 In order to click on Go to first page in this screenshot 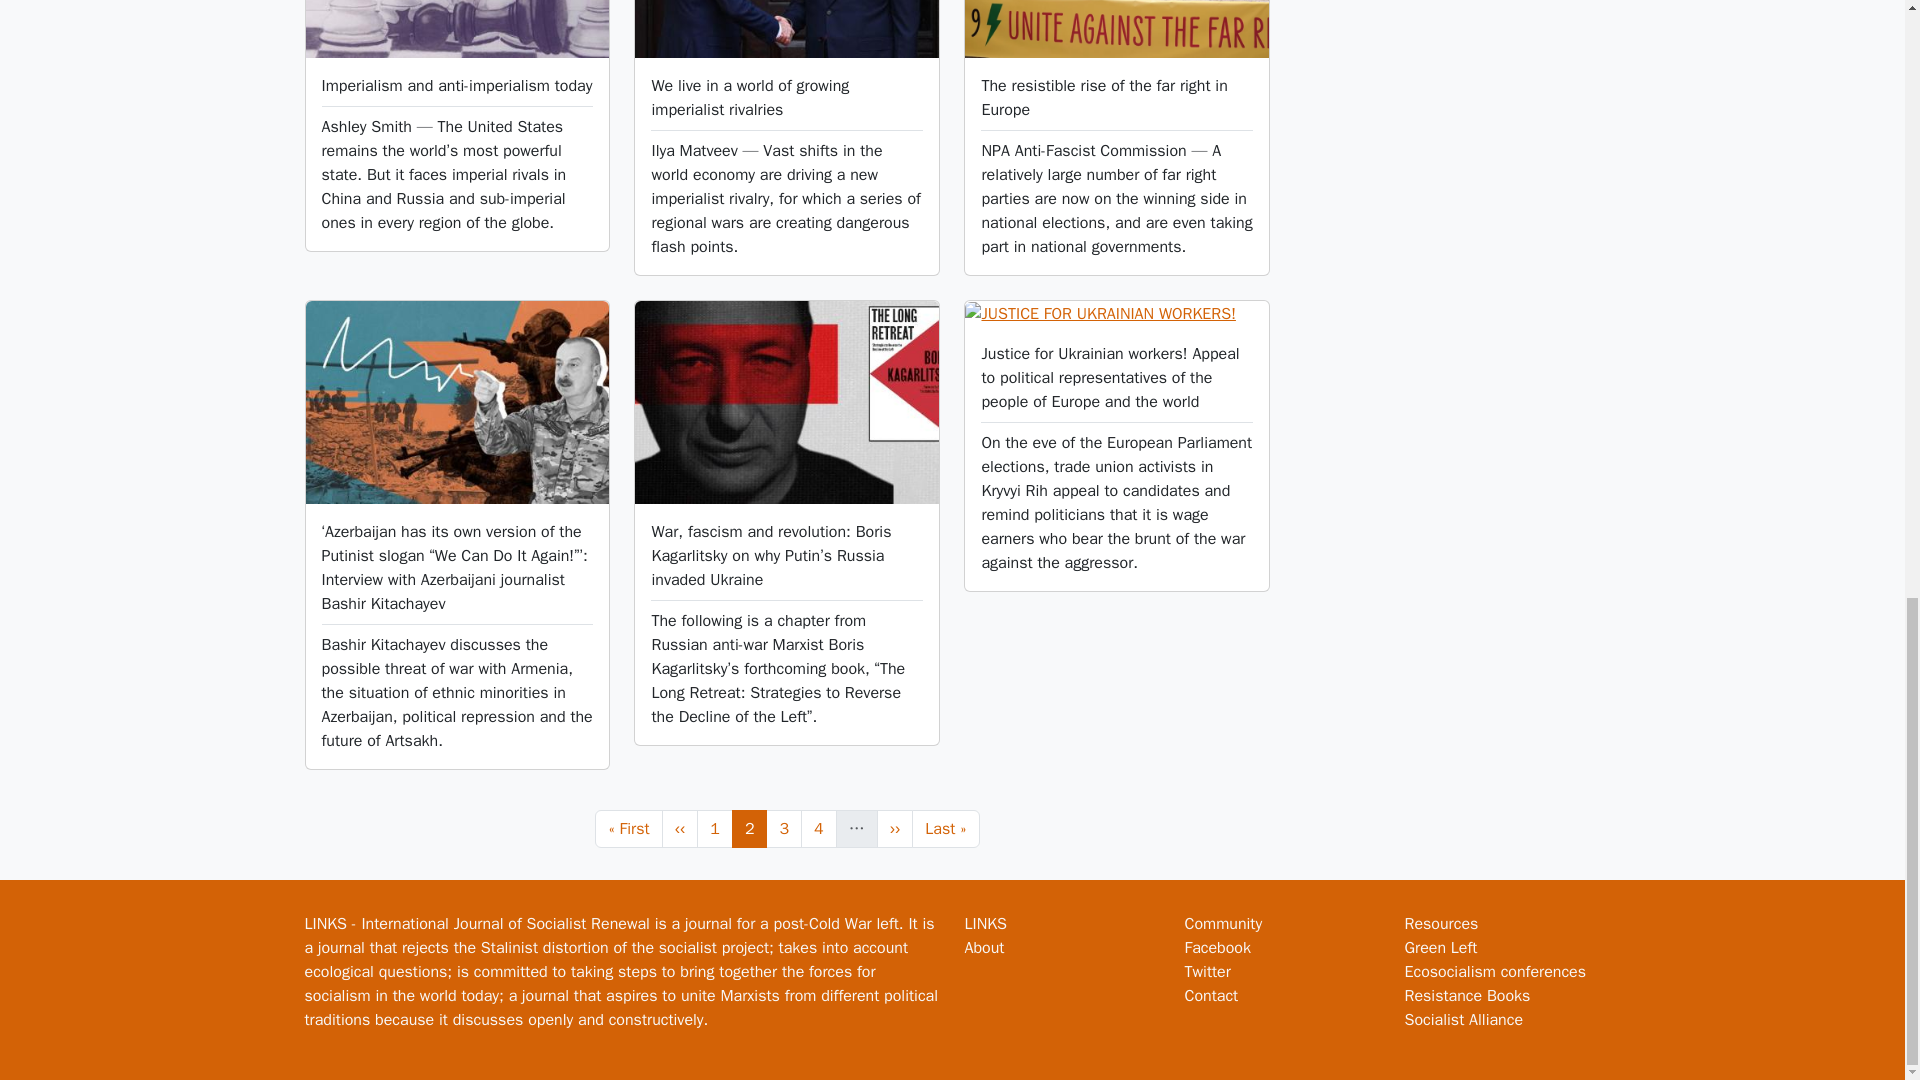, I will do `click(784, 828)`.